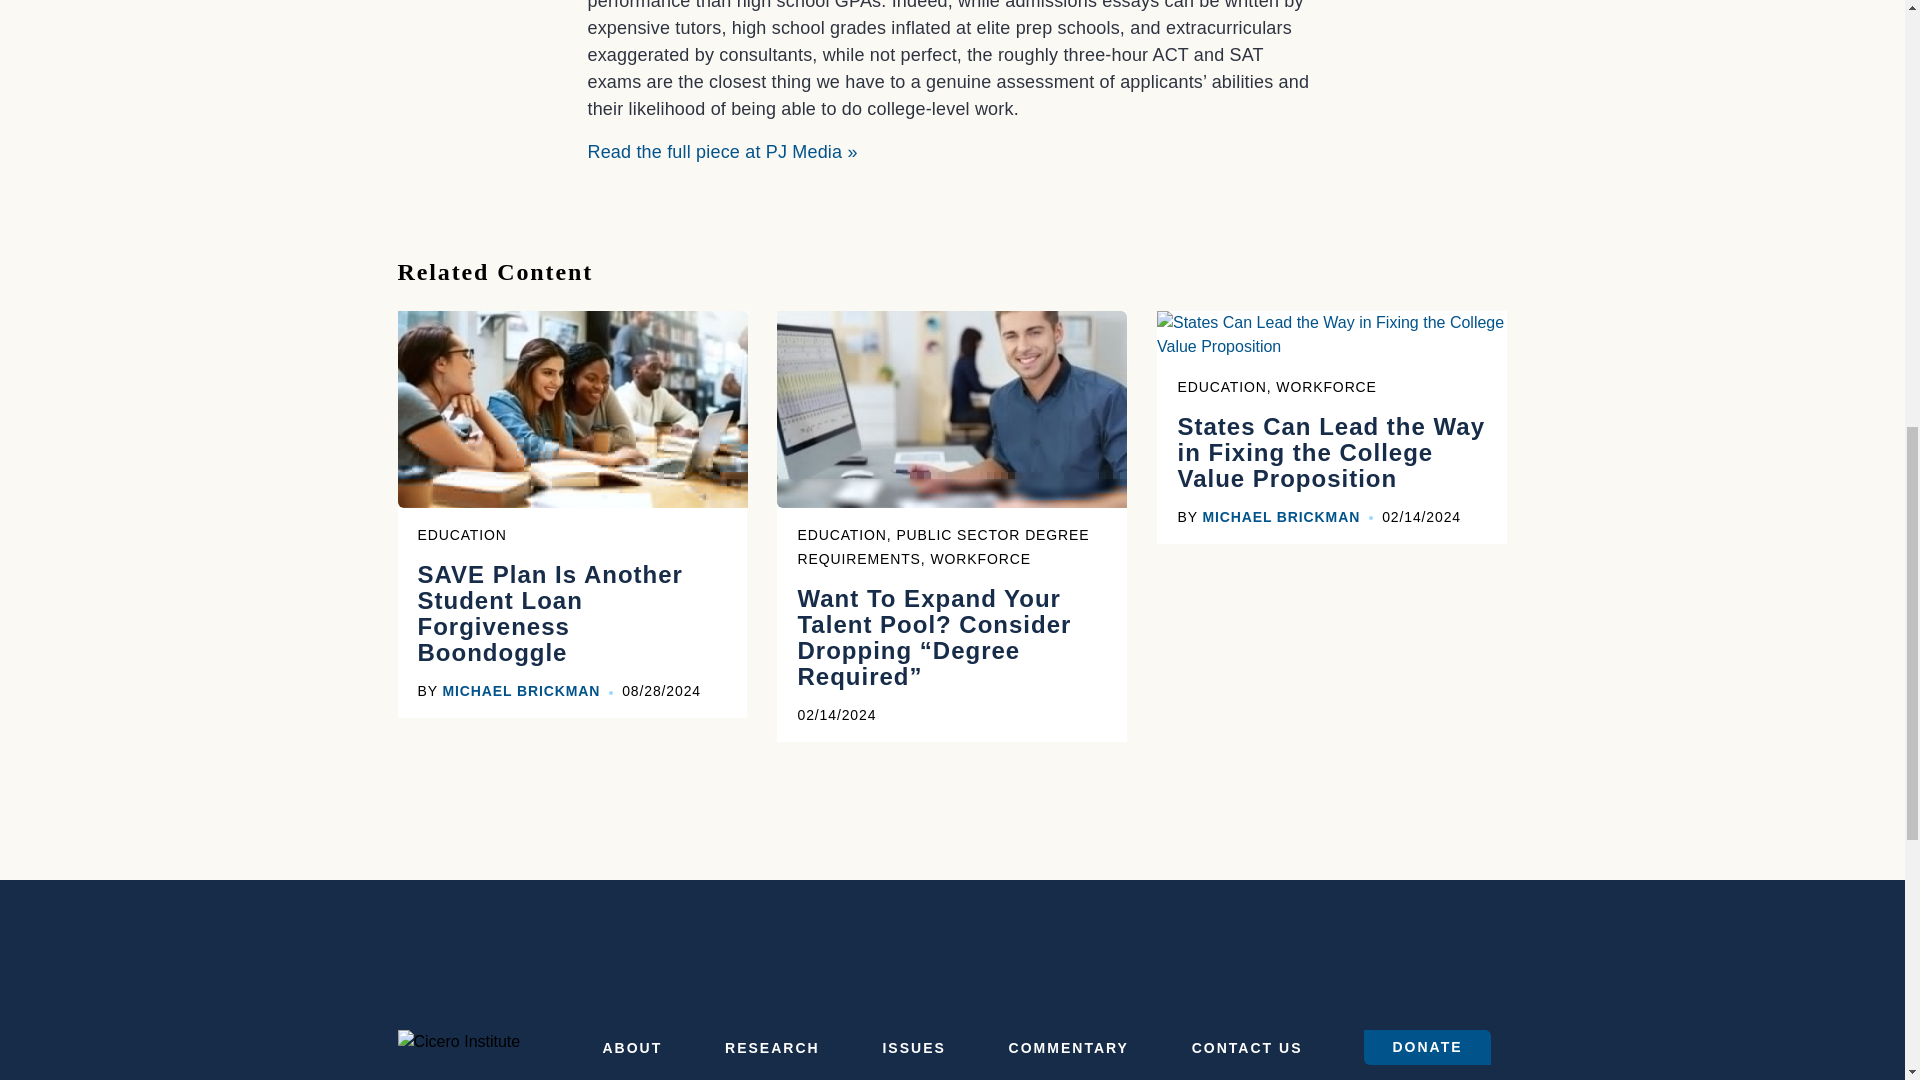  I want to click on SAVE Plan Is Another Student Loan Forgiveness Boondoggle, so click(572, 632).